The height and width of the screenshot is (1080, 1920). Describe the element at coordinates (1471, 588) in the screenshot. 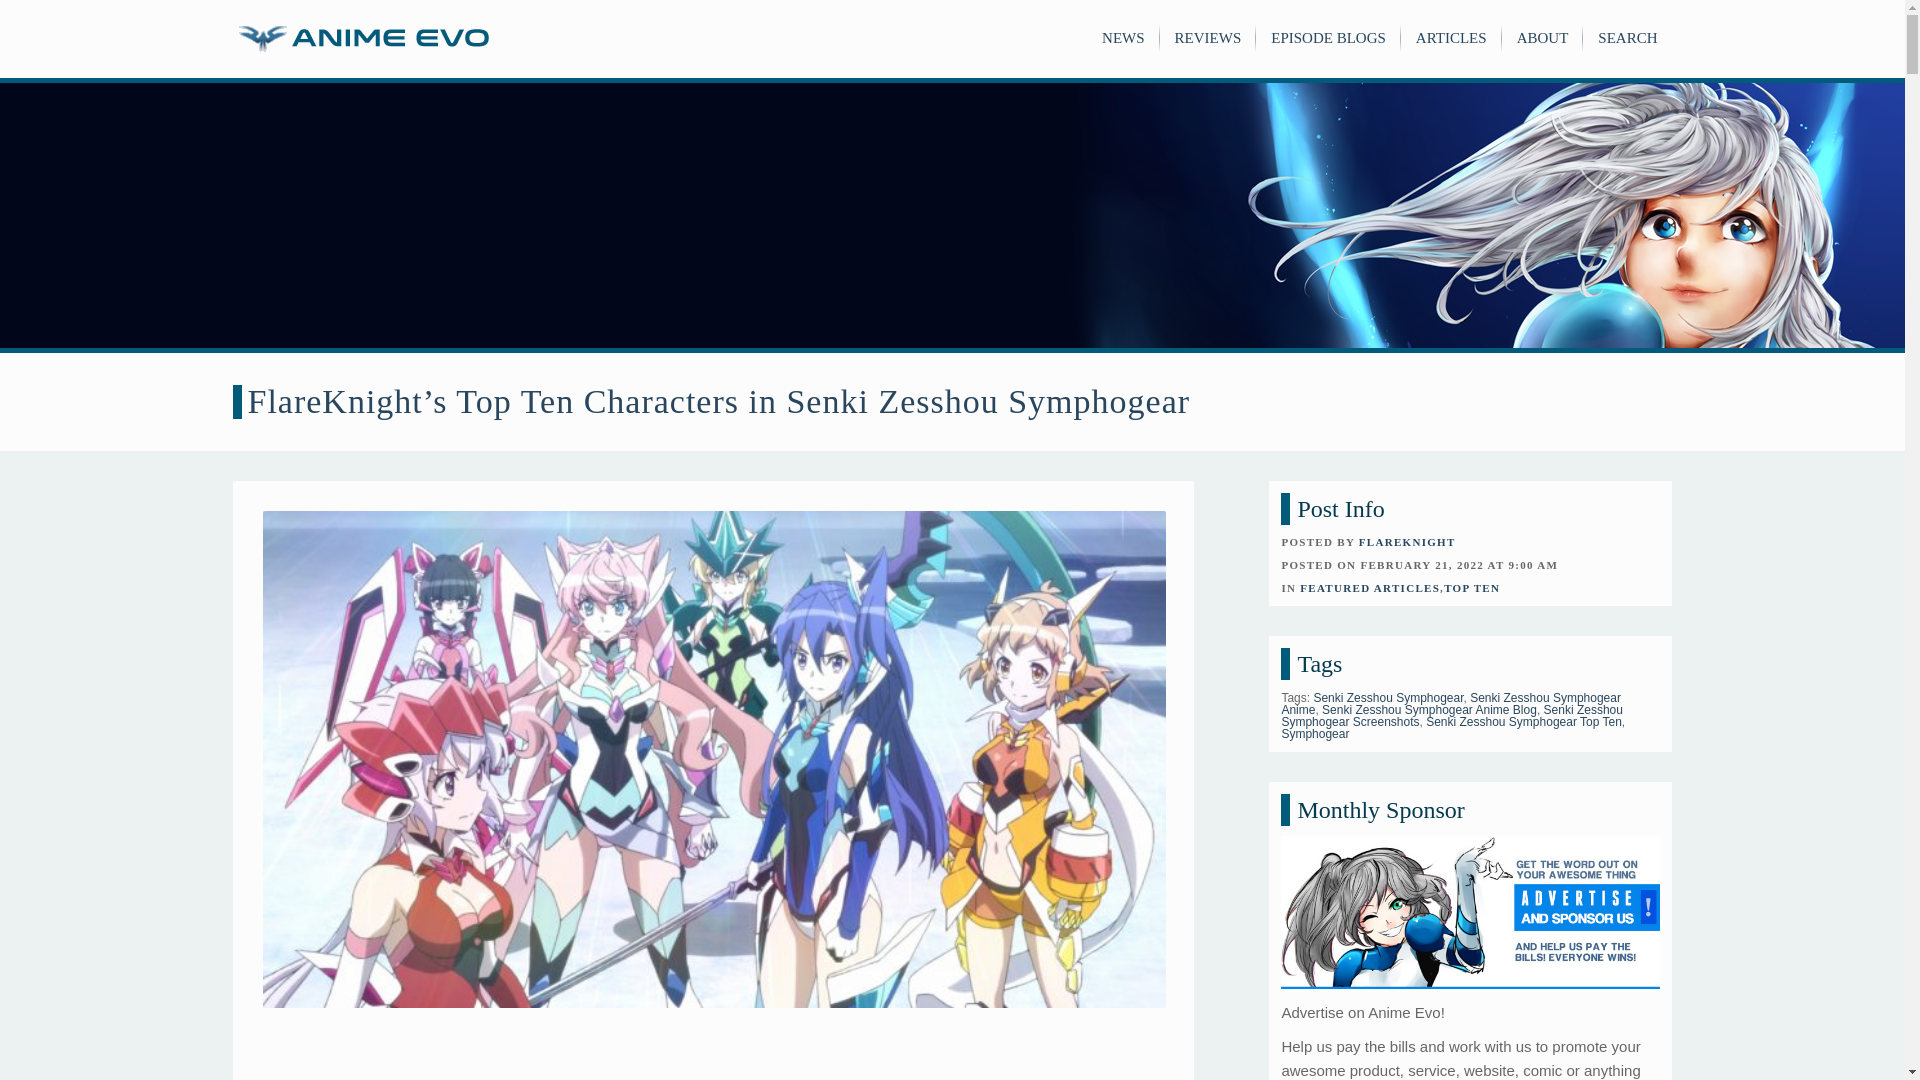

I see `TOP TEN` at that location.